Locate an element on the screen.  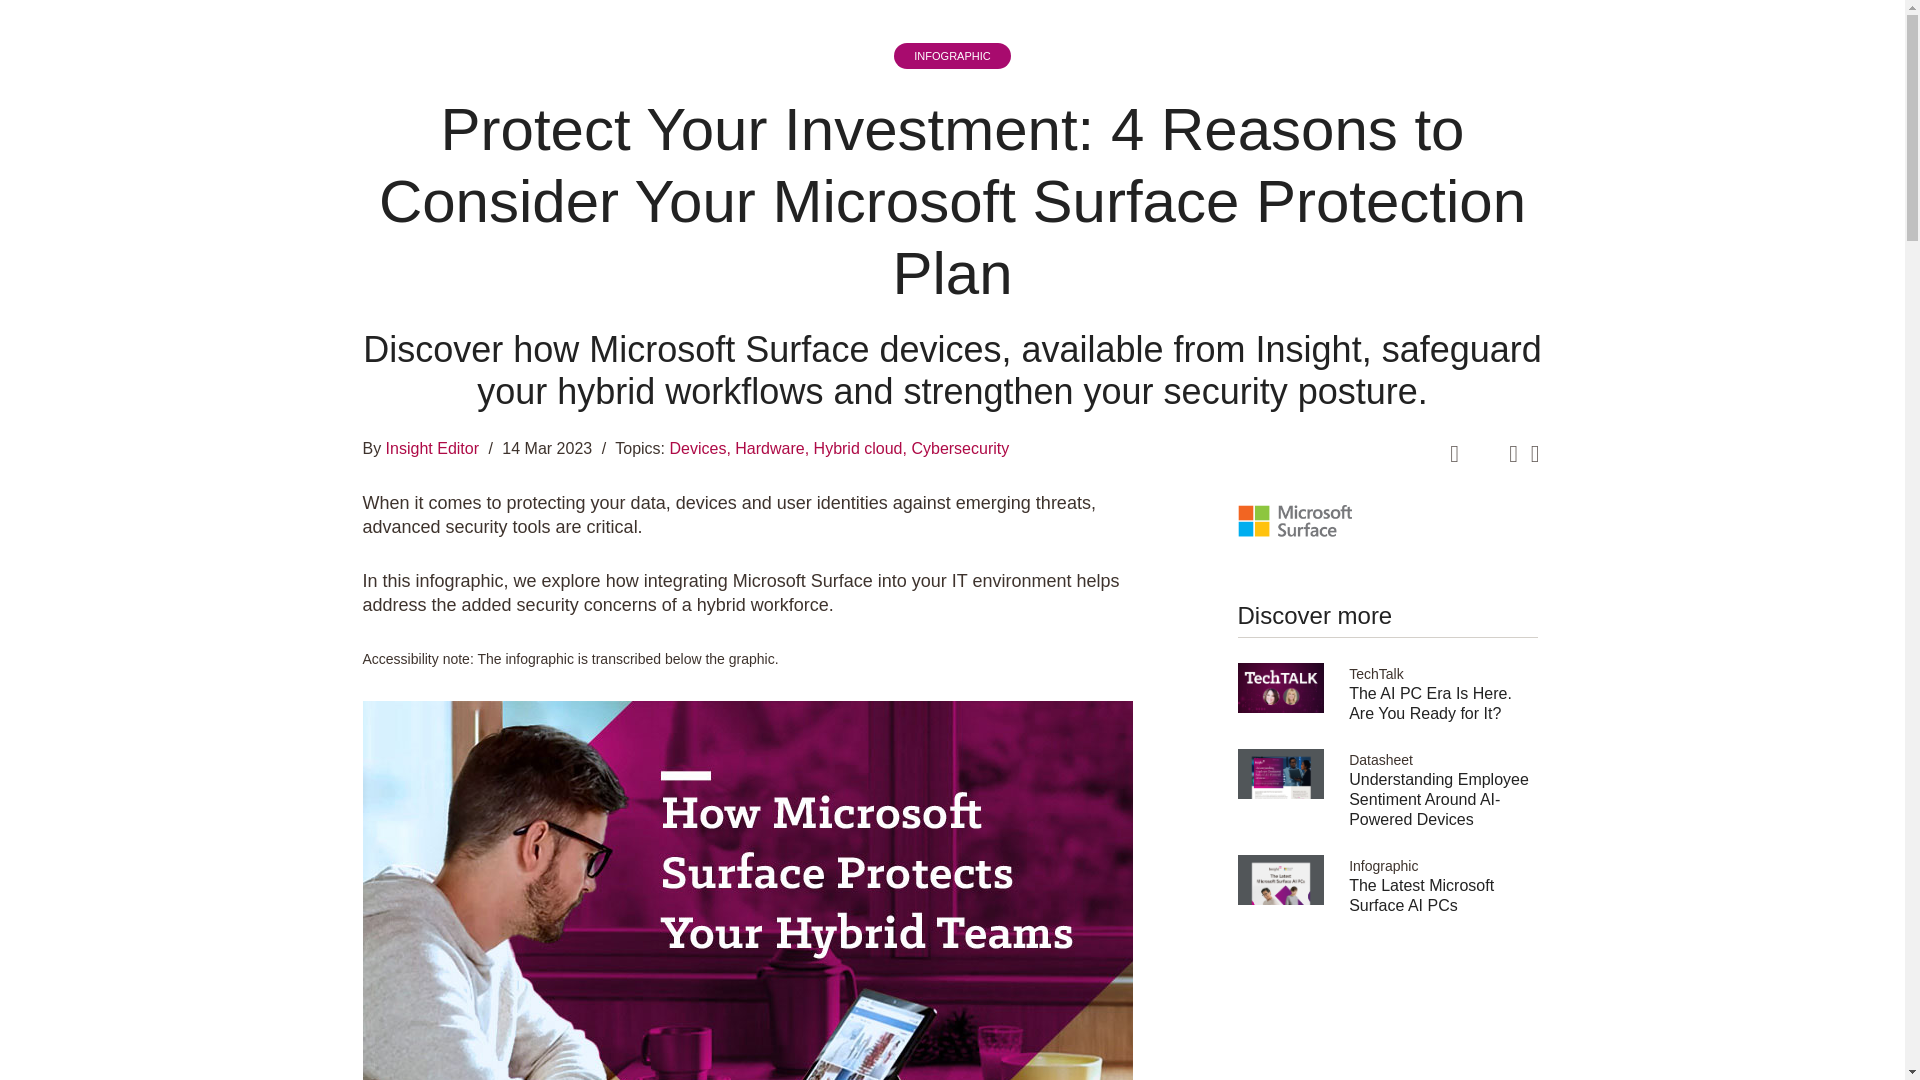
Devices is located at coordinates (700, 448).